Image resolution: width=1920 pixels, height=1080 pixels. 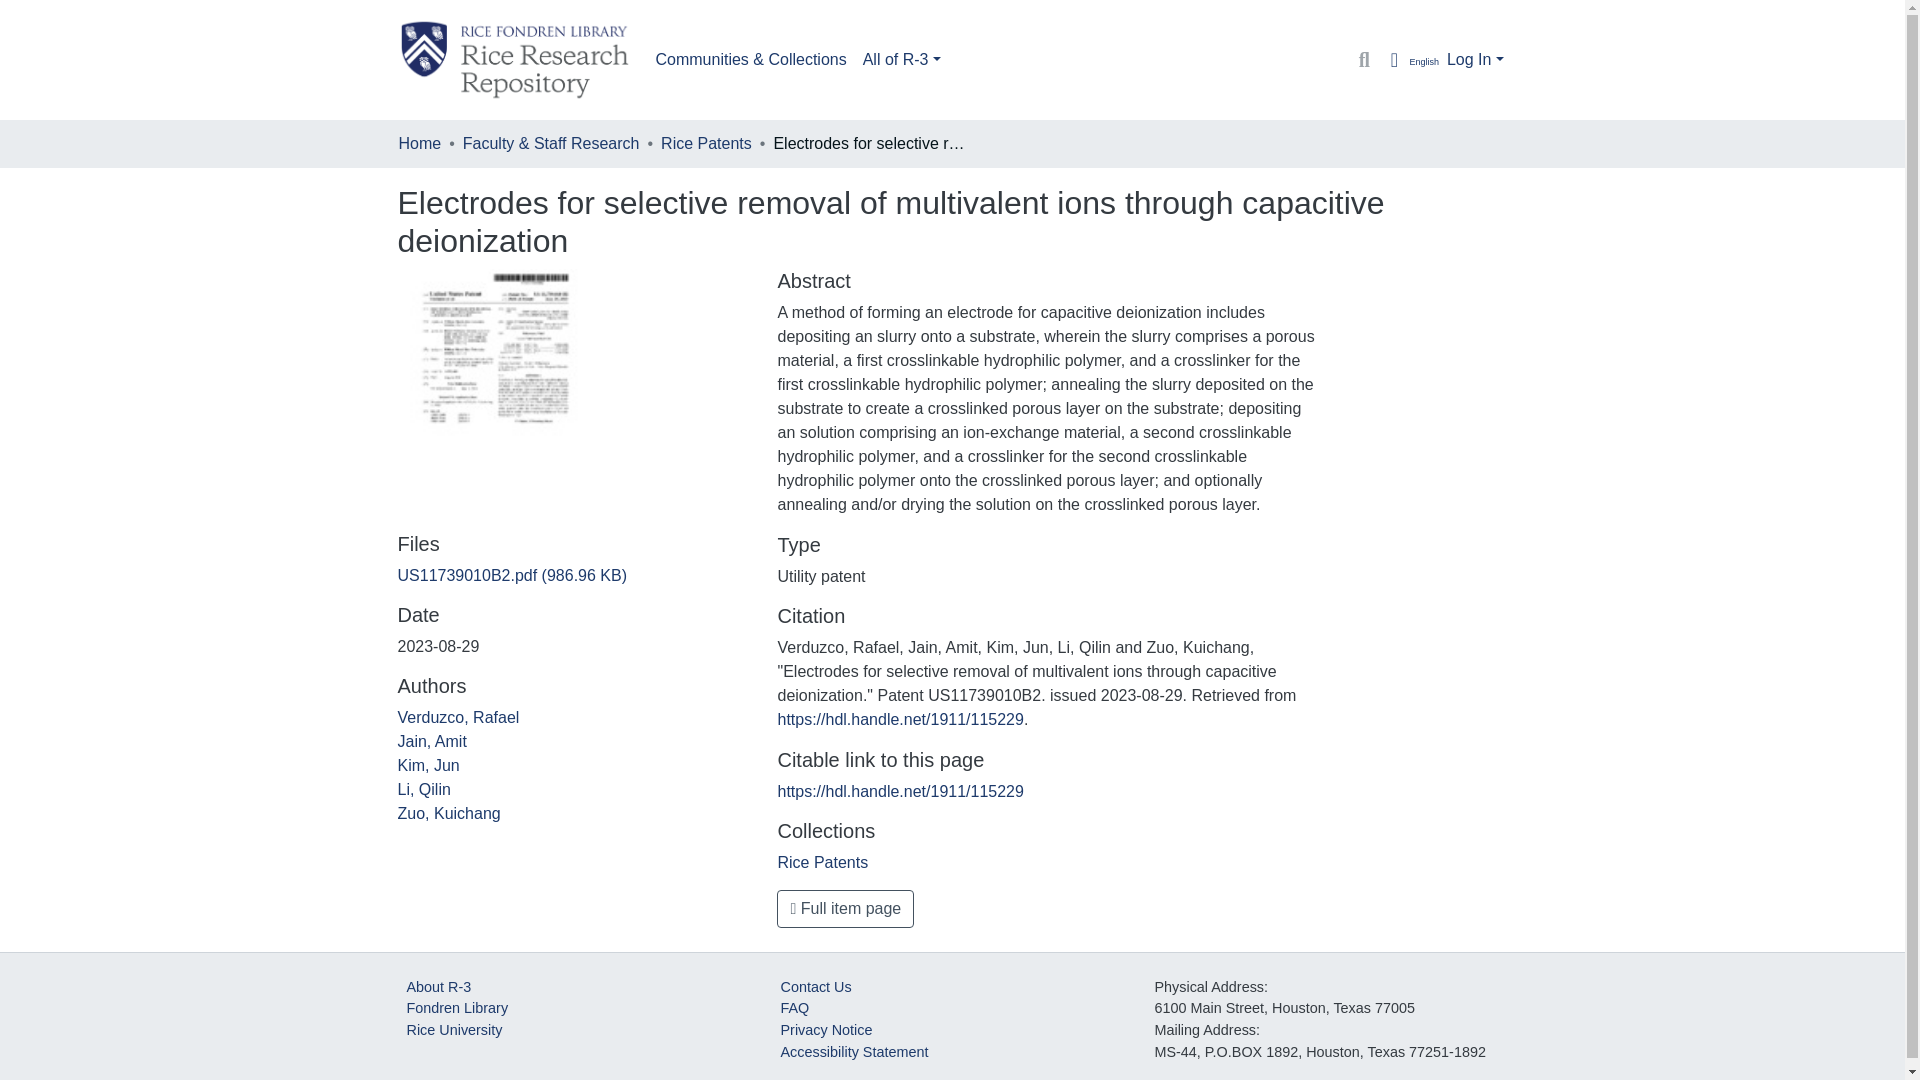 I want to click on English, so click(x=1410, y=60).